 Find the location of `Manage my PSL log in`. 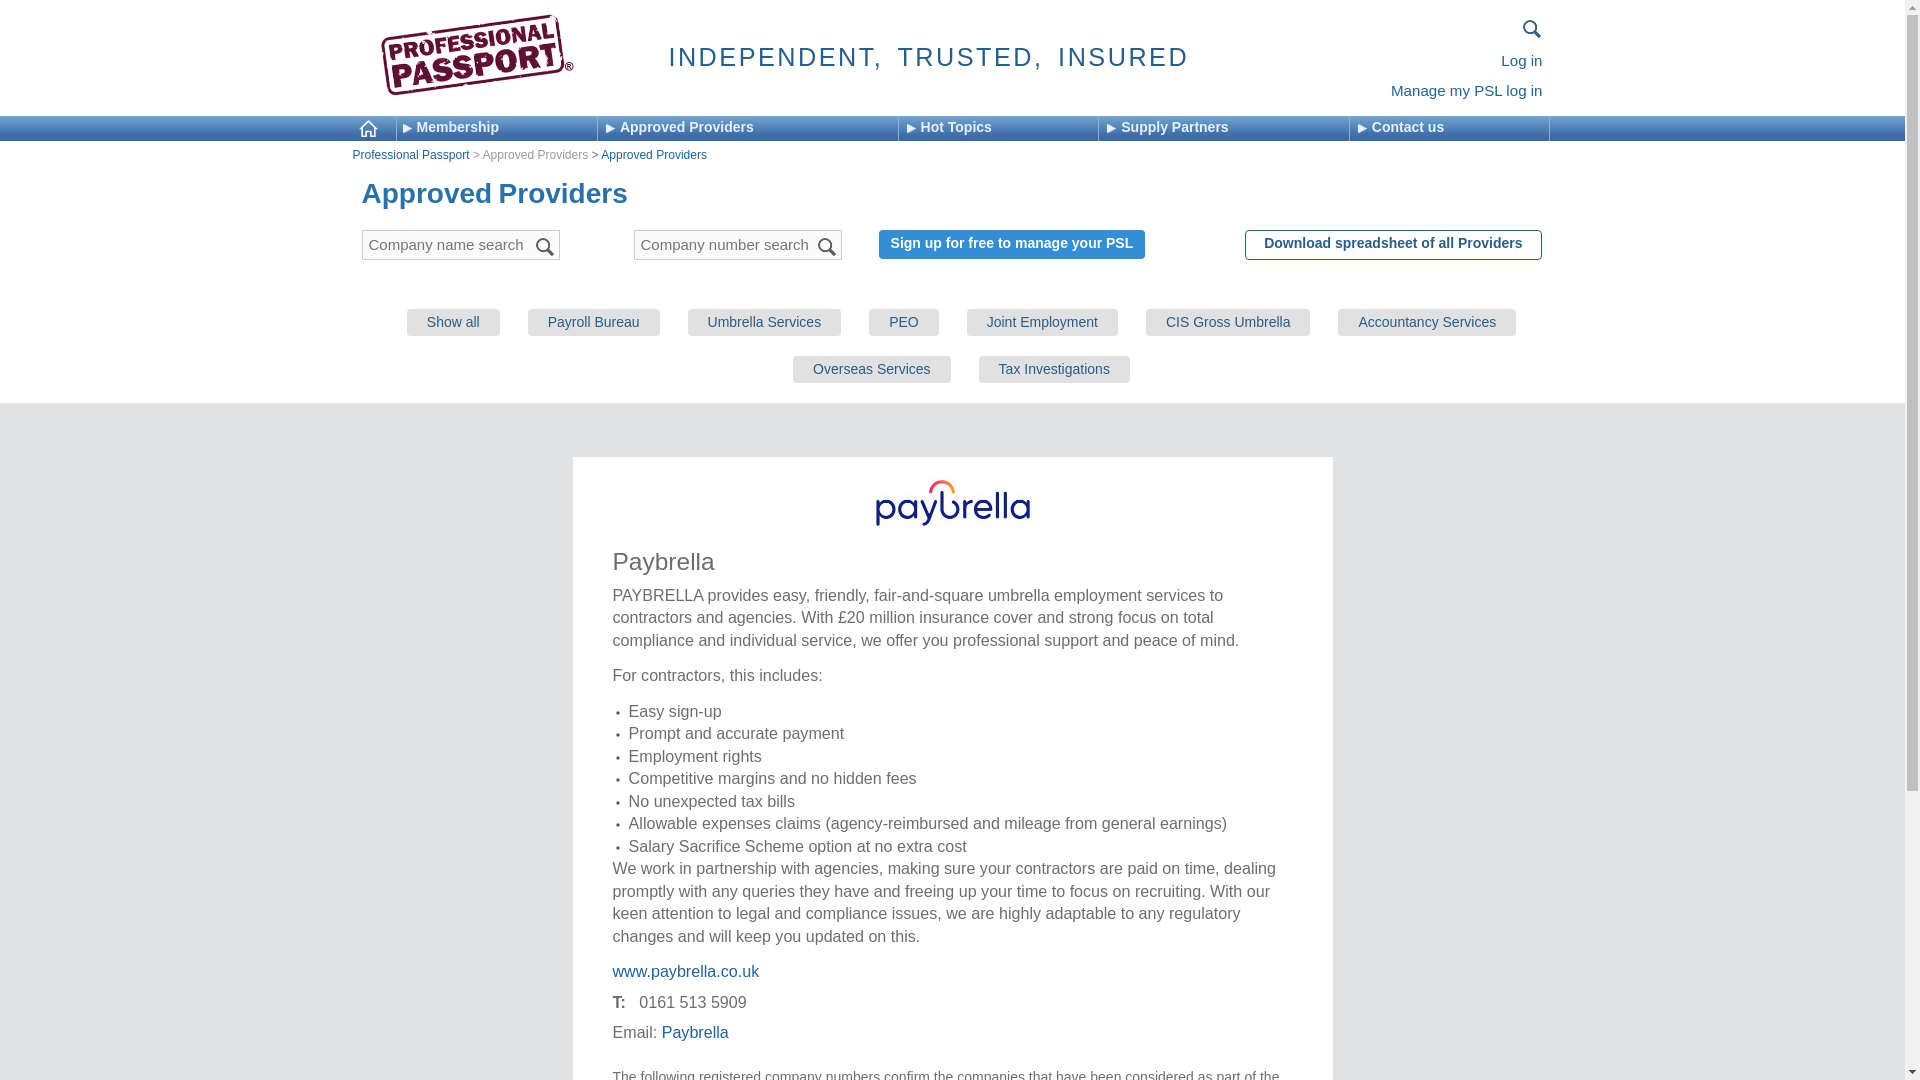

Manage my PSL log in is located at coordinates (1466, 90).